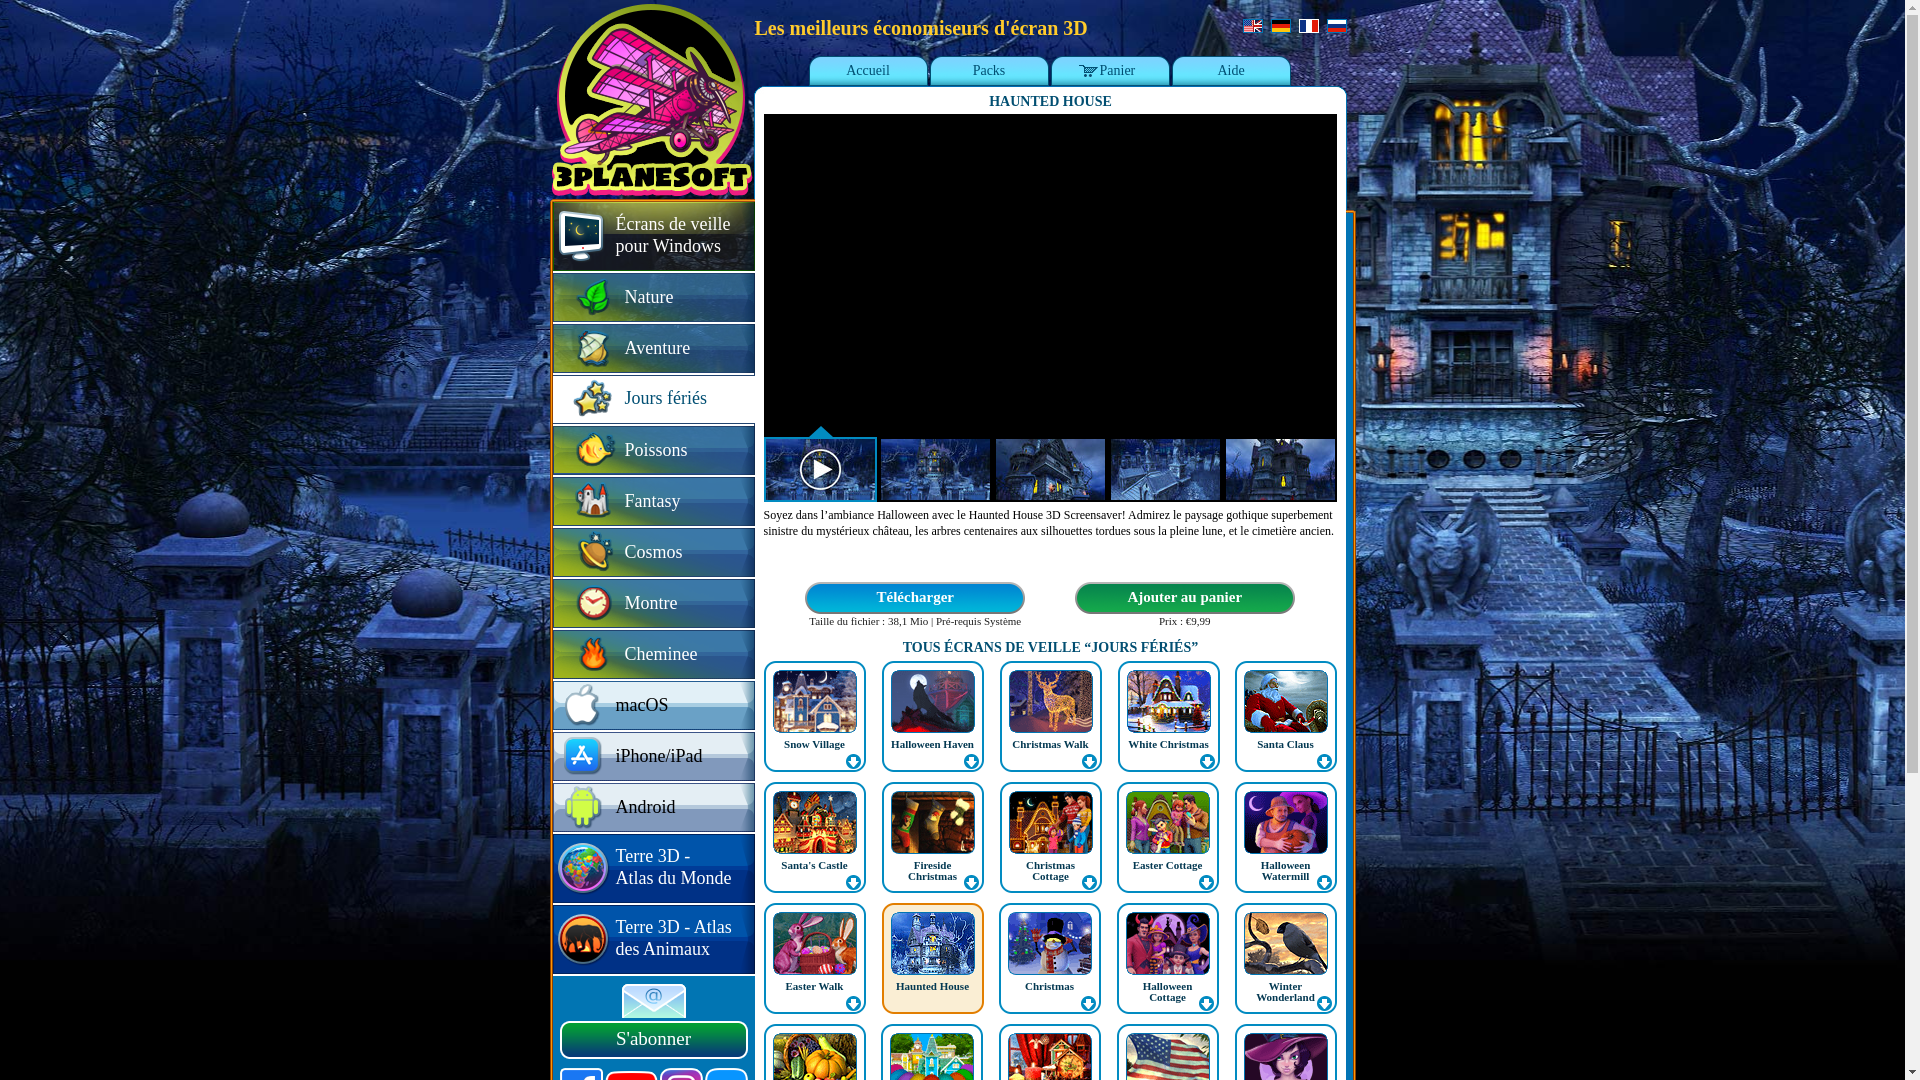 The height and width of the screenshot is (1080, 1920). What do you see at coordinates (815, 716) in the screenshot?
I see `Snow Village` at bounding box center [815, 716].